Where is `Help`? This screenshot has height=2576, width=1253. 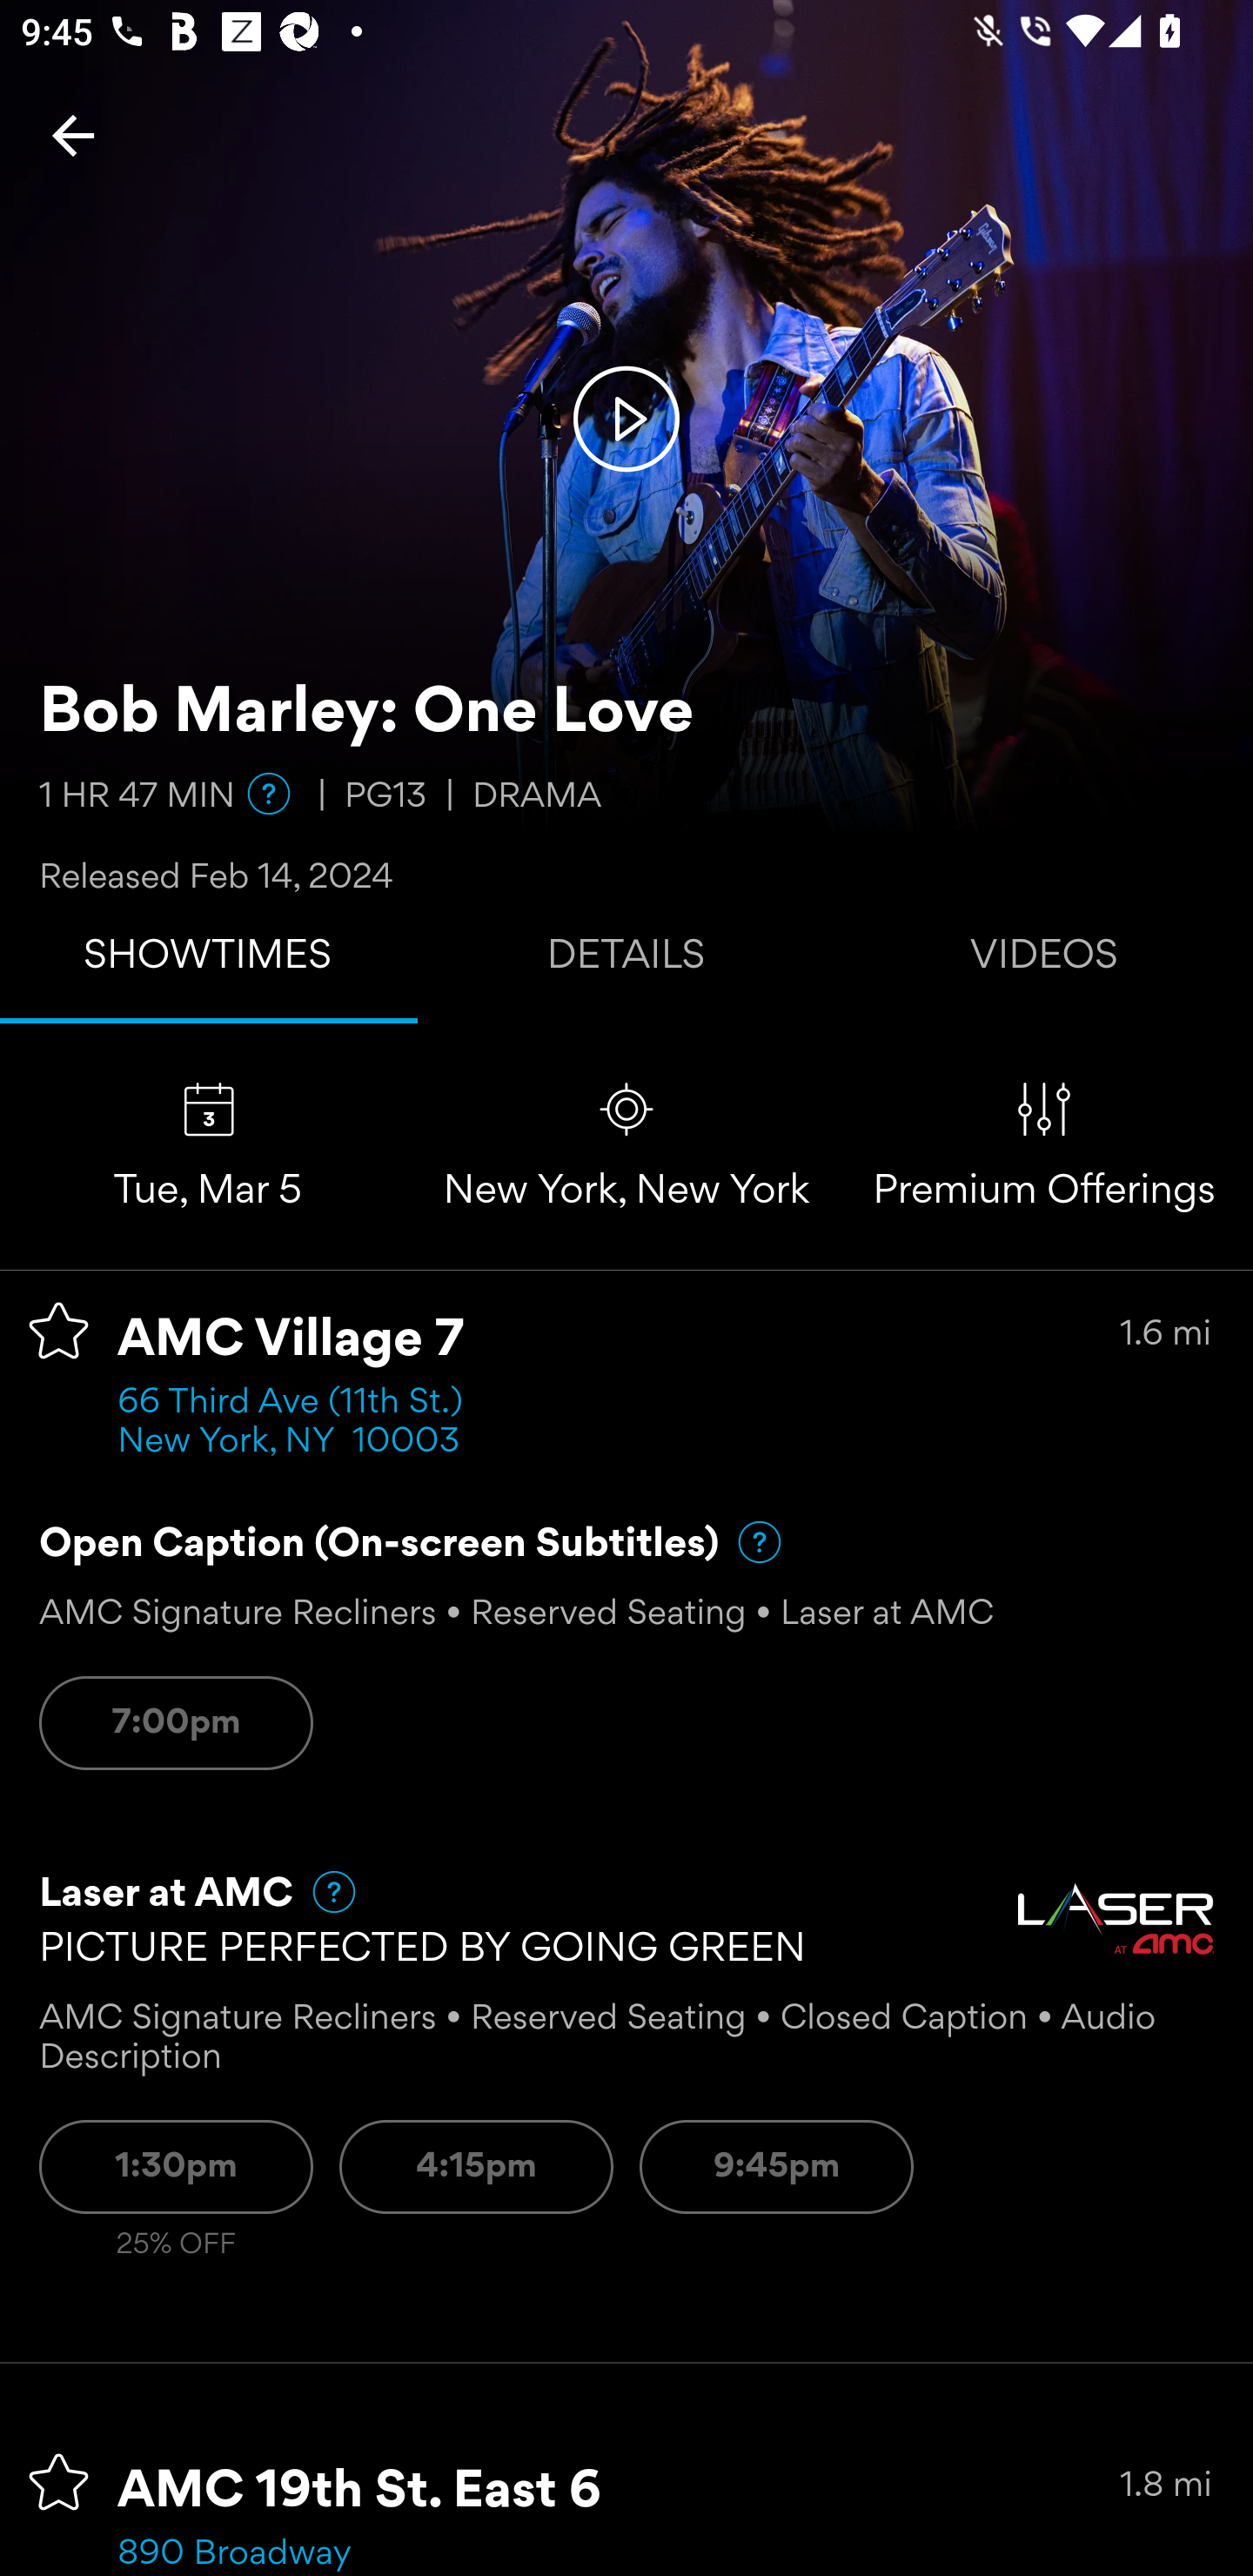
Help is located at coordinates (747, 1542).